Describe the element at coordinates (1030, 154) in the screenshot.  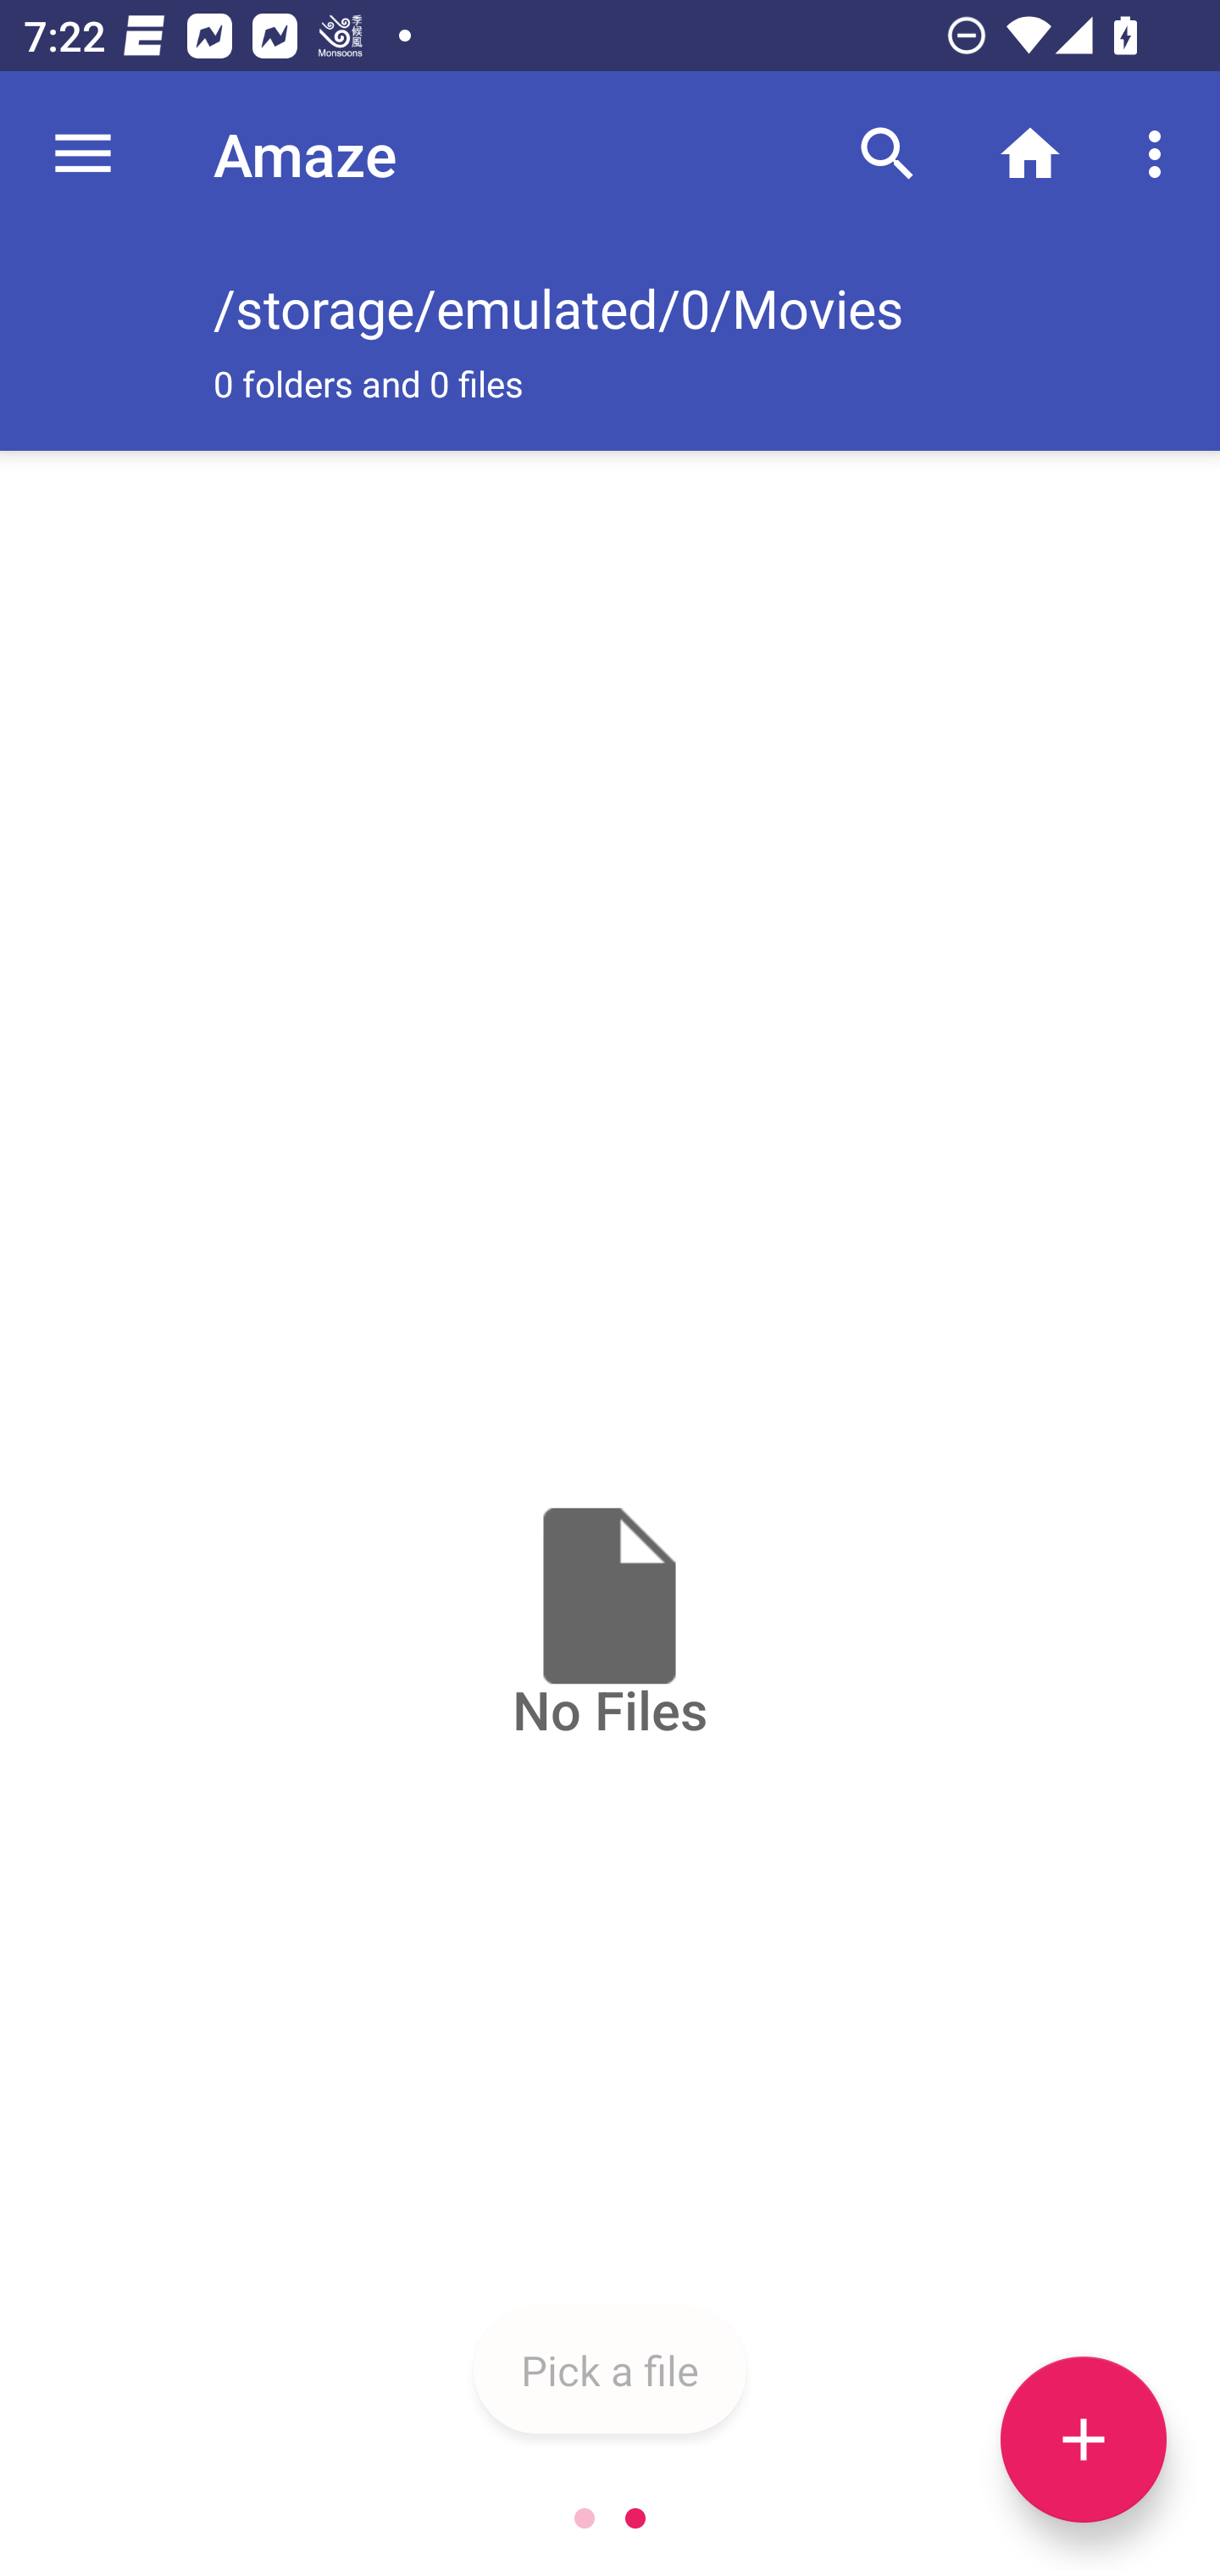
I see `Home` at that location.